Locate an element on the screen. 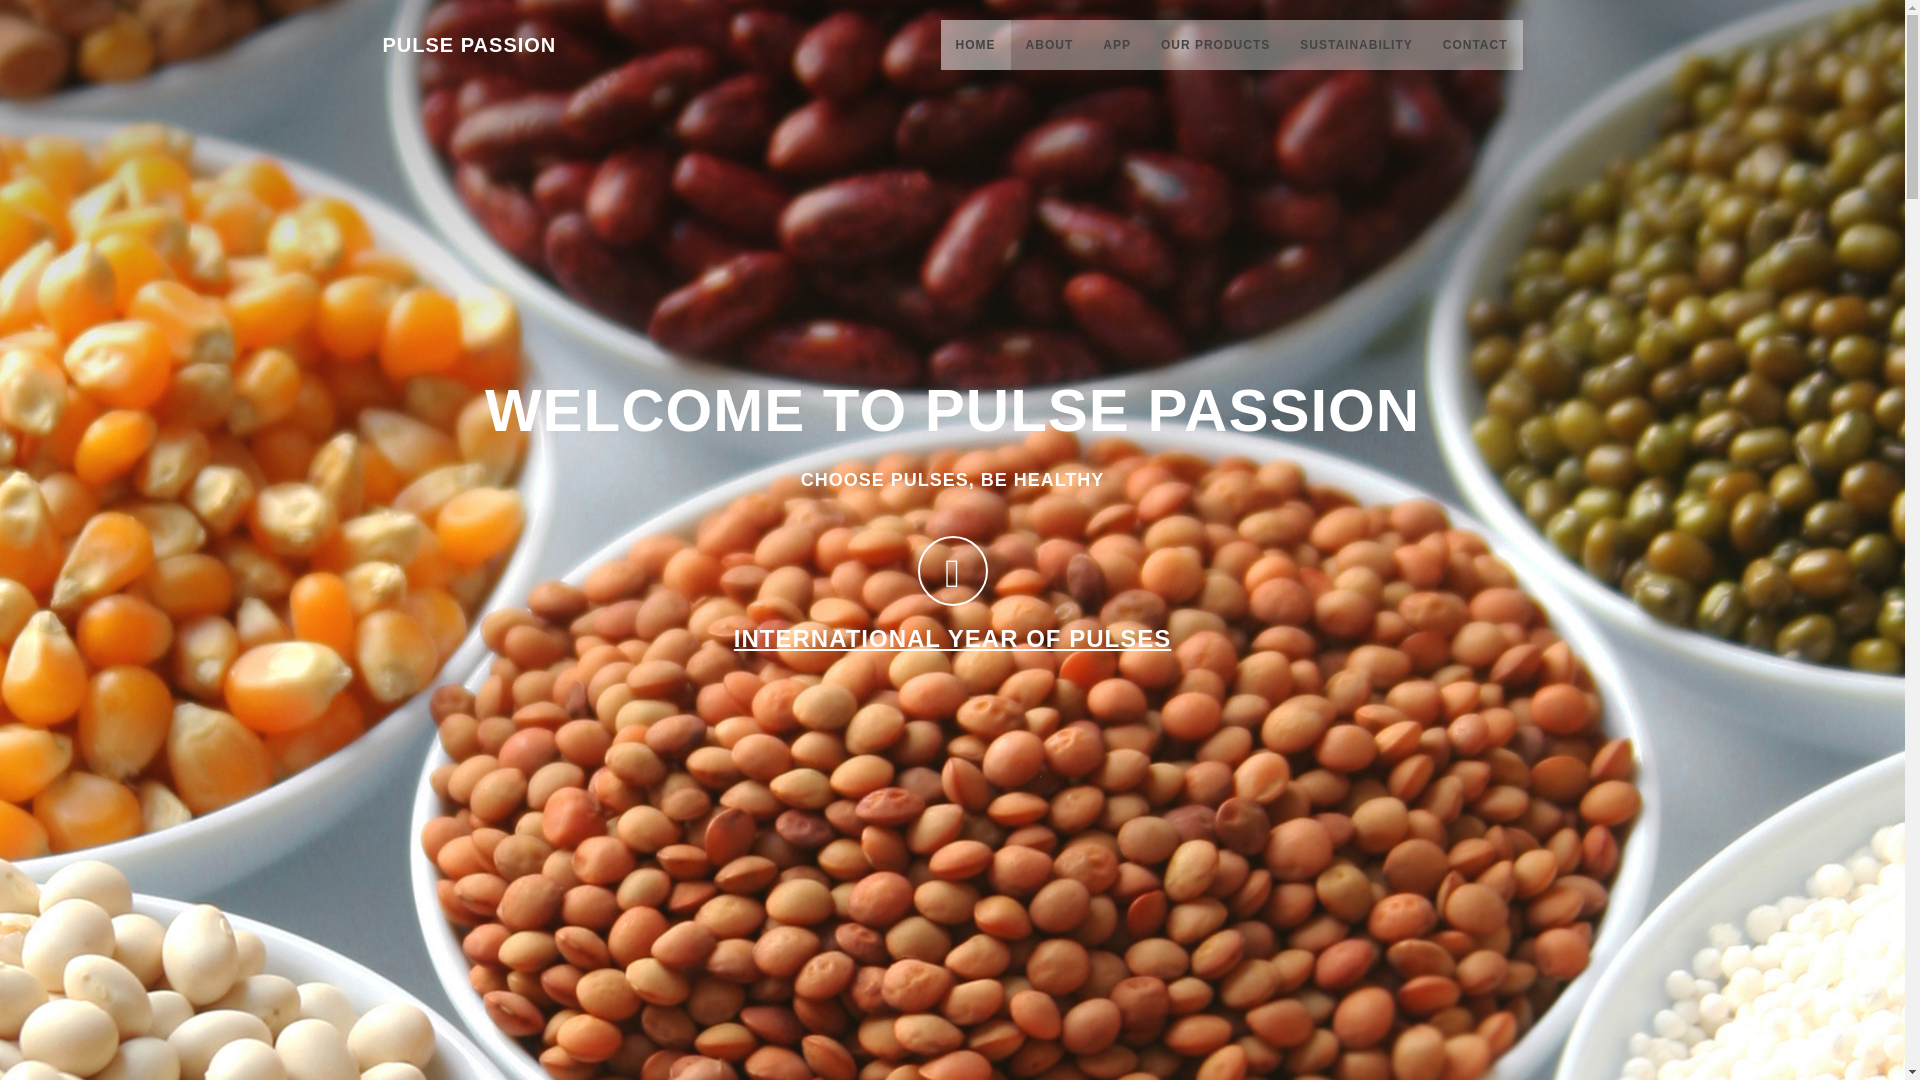  SUSTAINABILITY is located at coordinates (1355, 45).